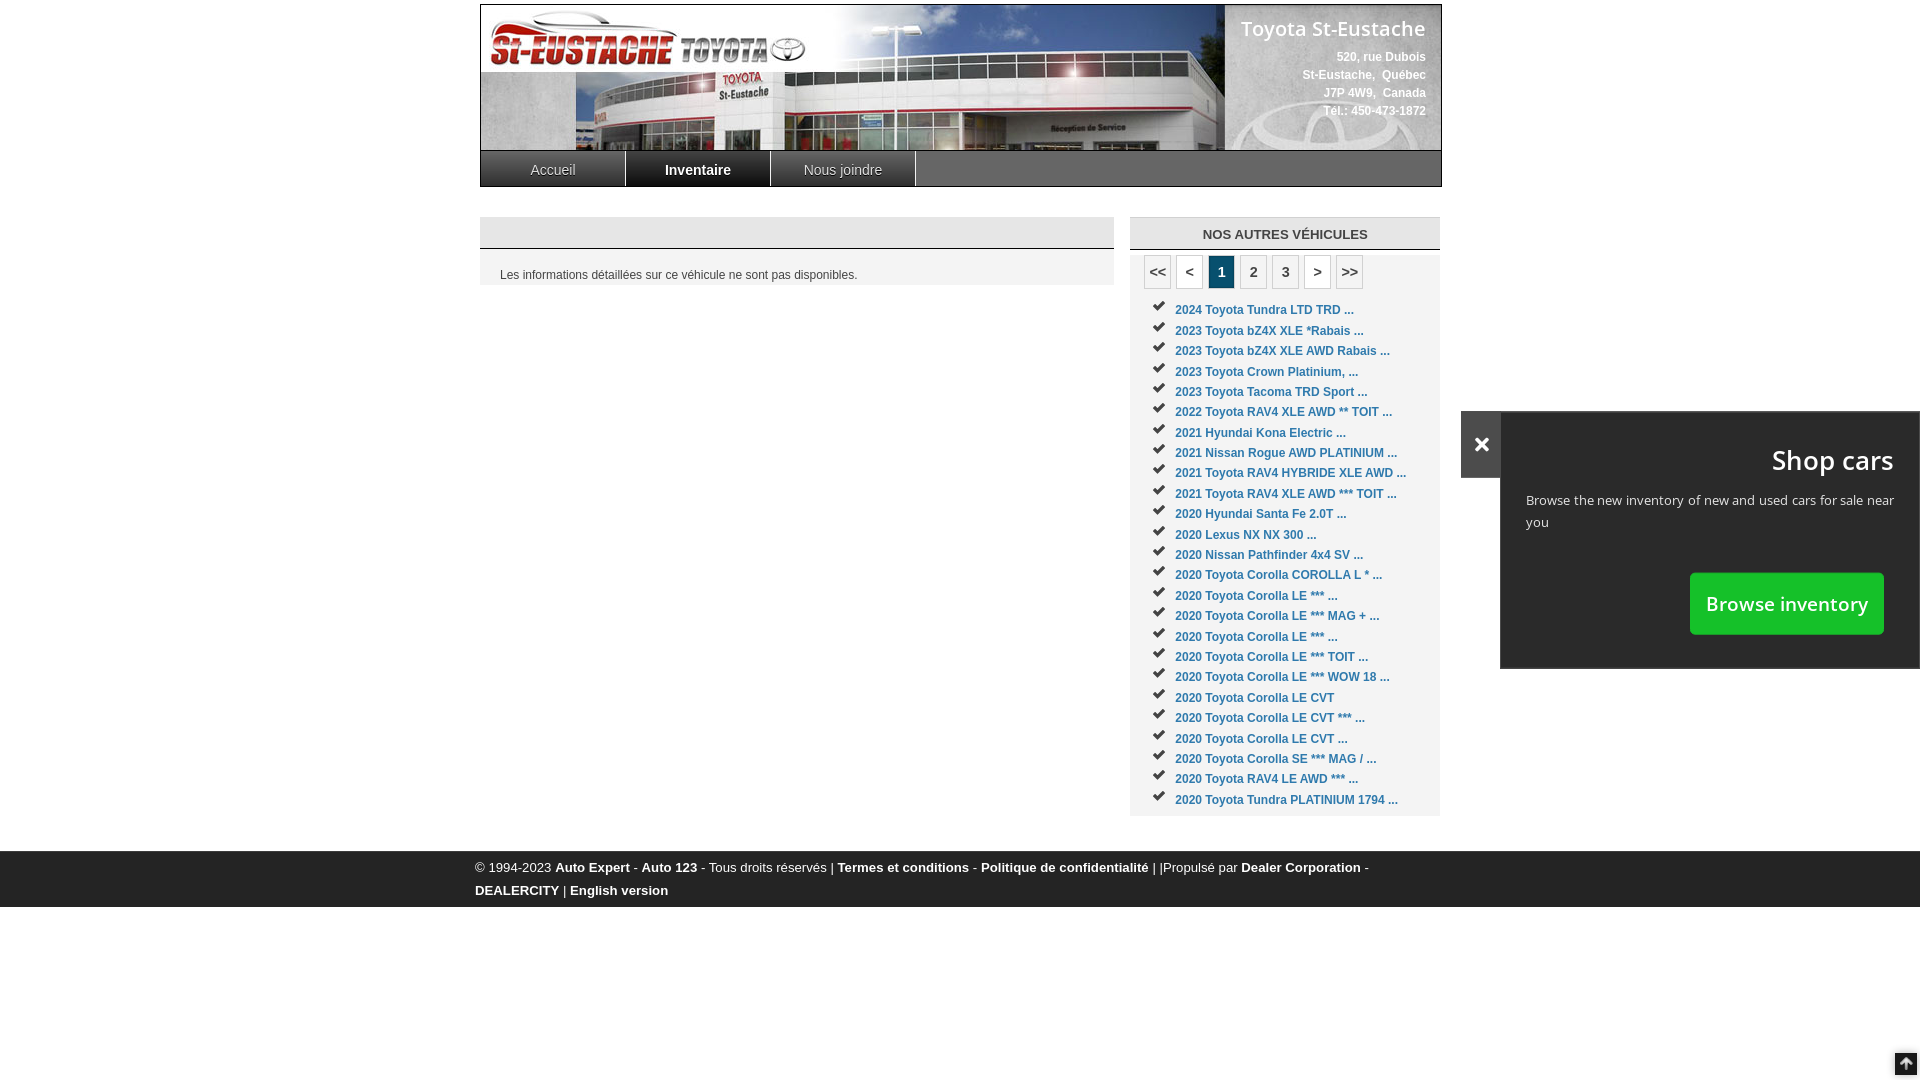 The width and height of the screenshot is (1920, 1080). What do you see at coordinates (1266, 779) in the screenshot?
I see `2020 Toyota RAV4 LE AWD *** ...` at bounding box center [1266, 779].